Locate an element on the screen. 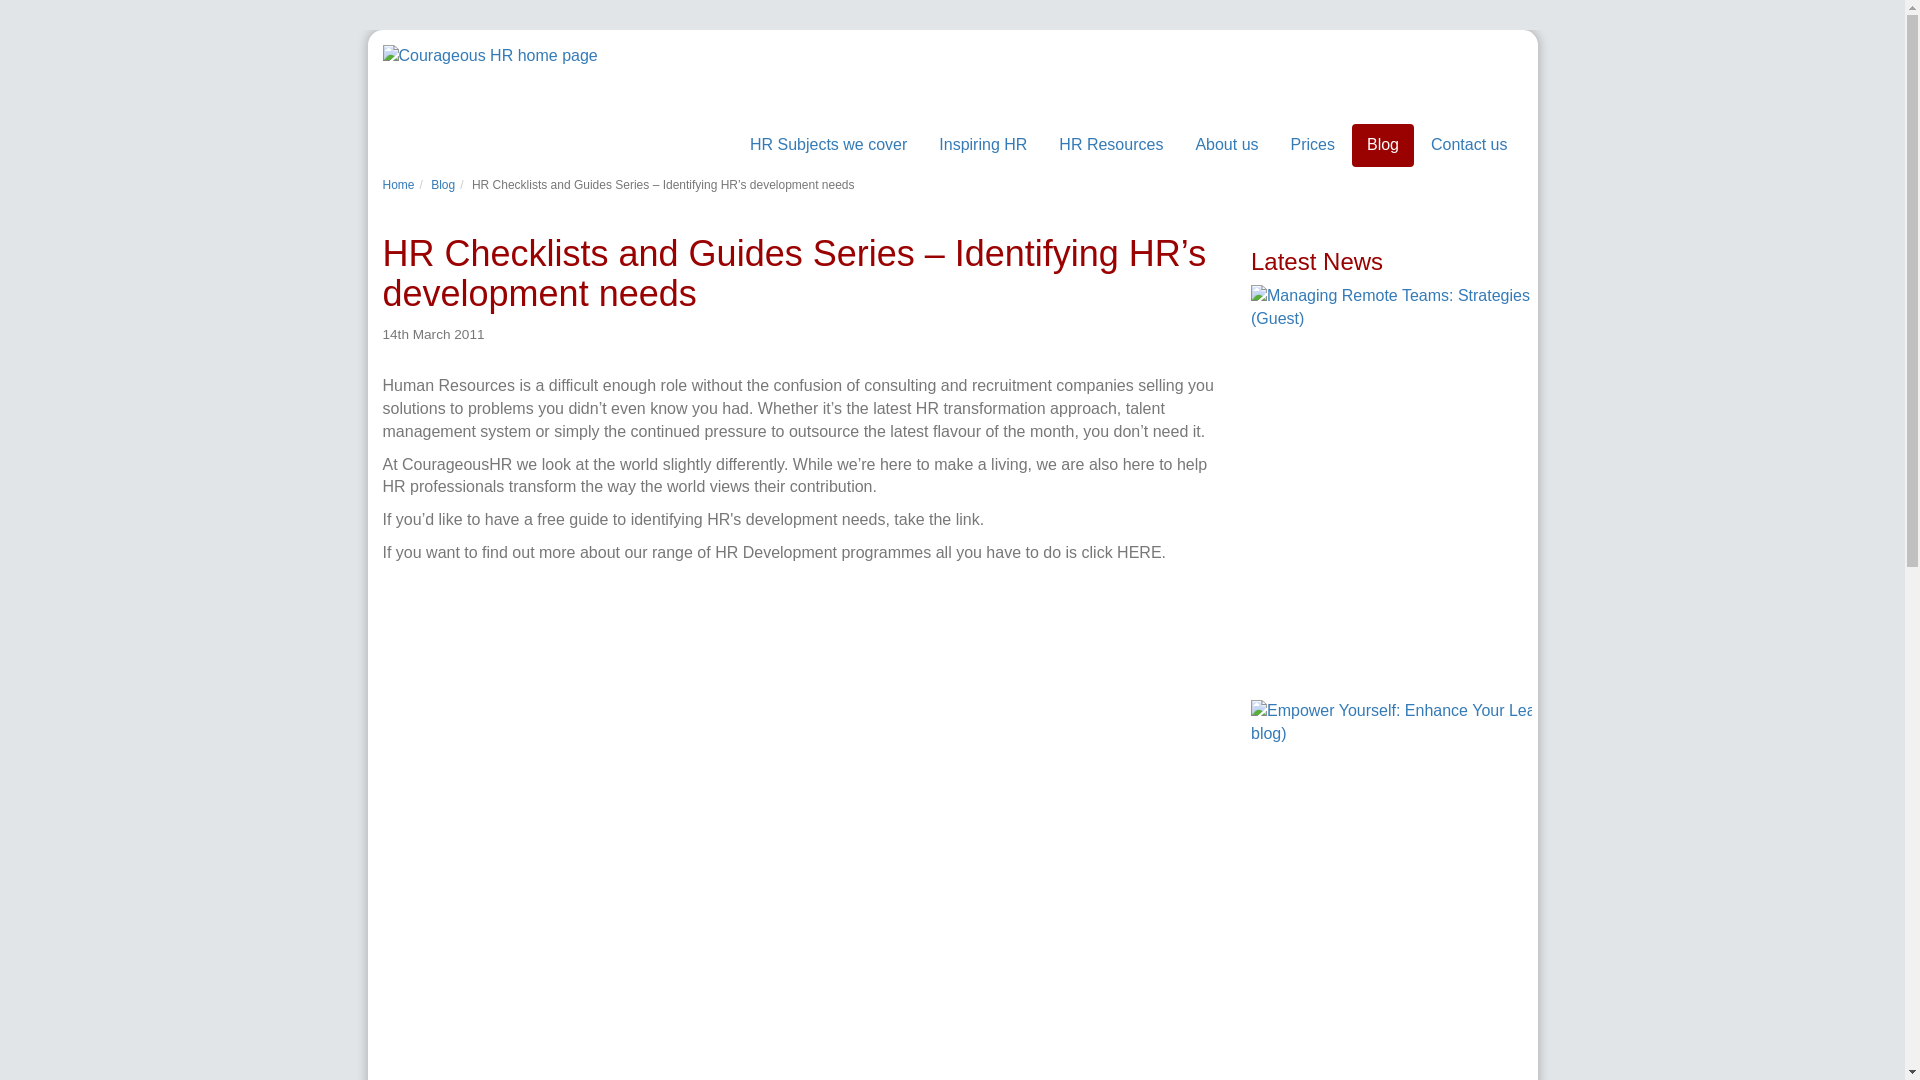  HR Resources is located at coordinates (1111, 150).